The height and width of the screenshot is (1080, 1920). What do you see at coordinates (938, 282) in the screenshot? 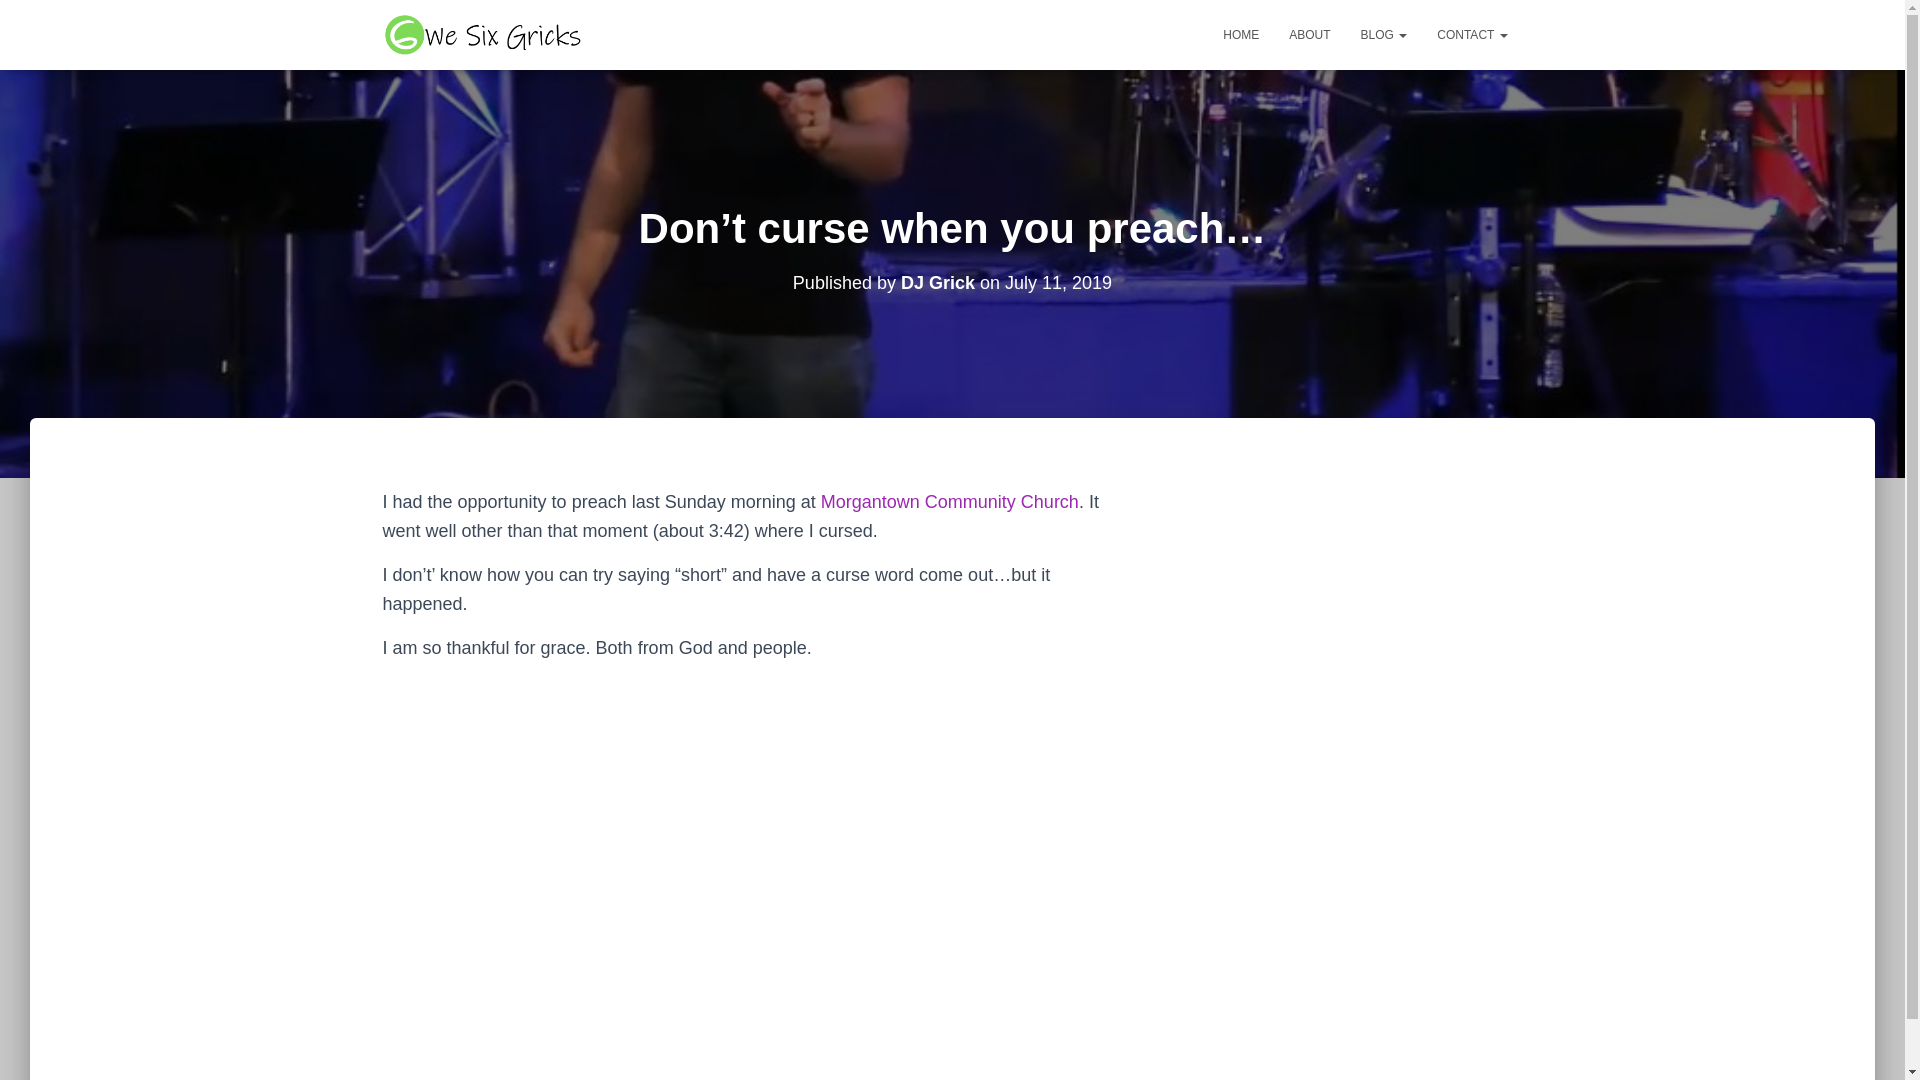
I see `DJ Grick` at bounding box center [938, 282].